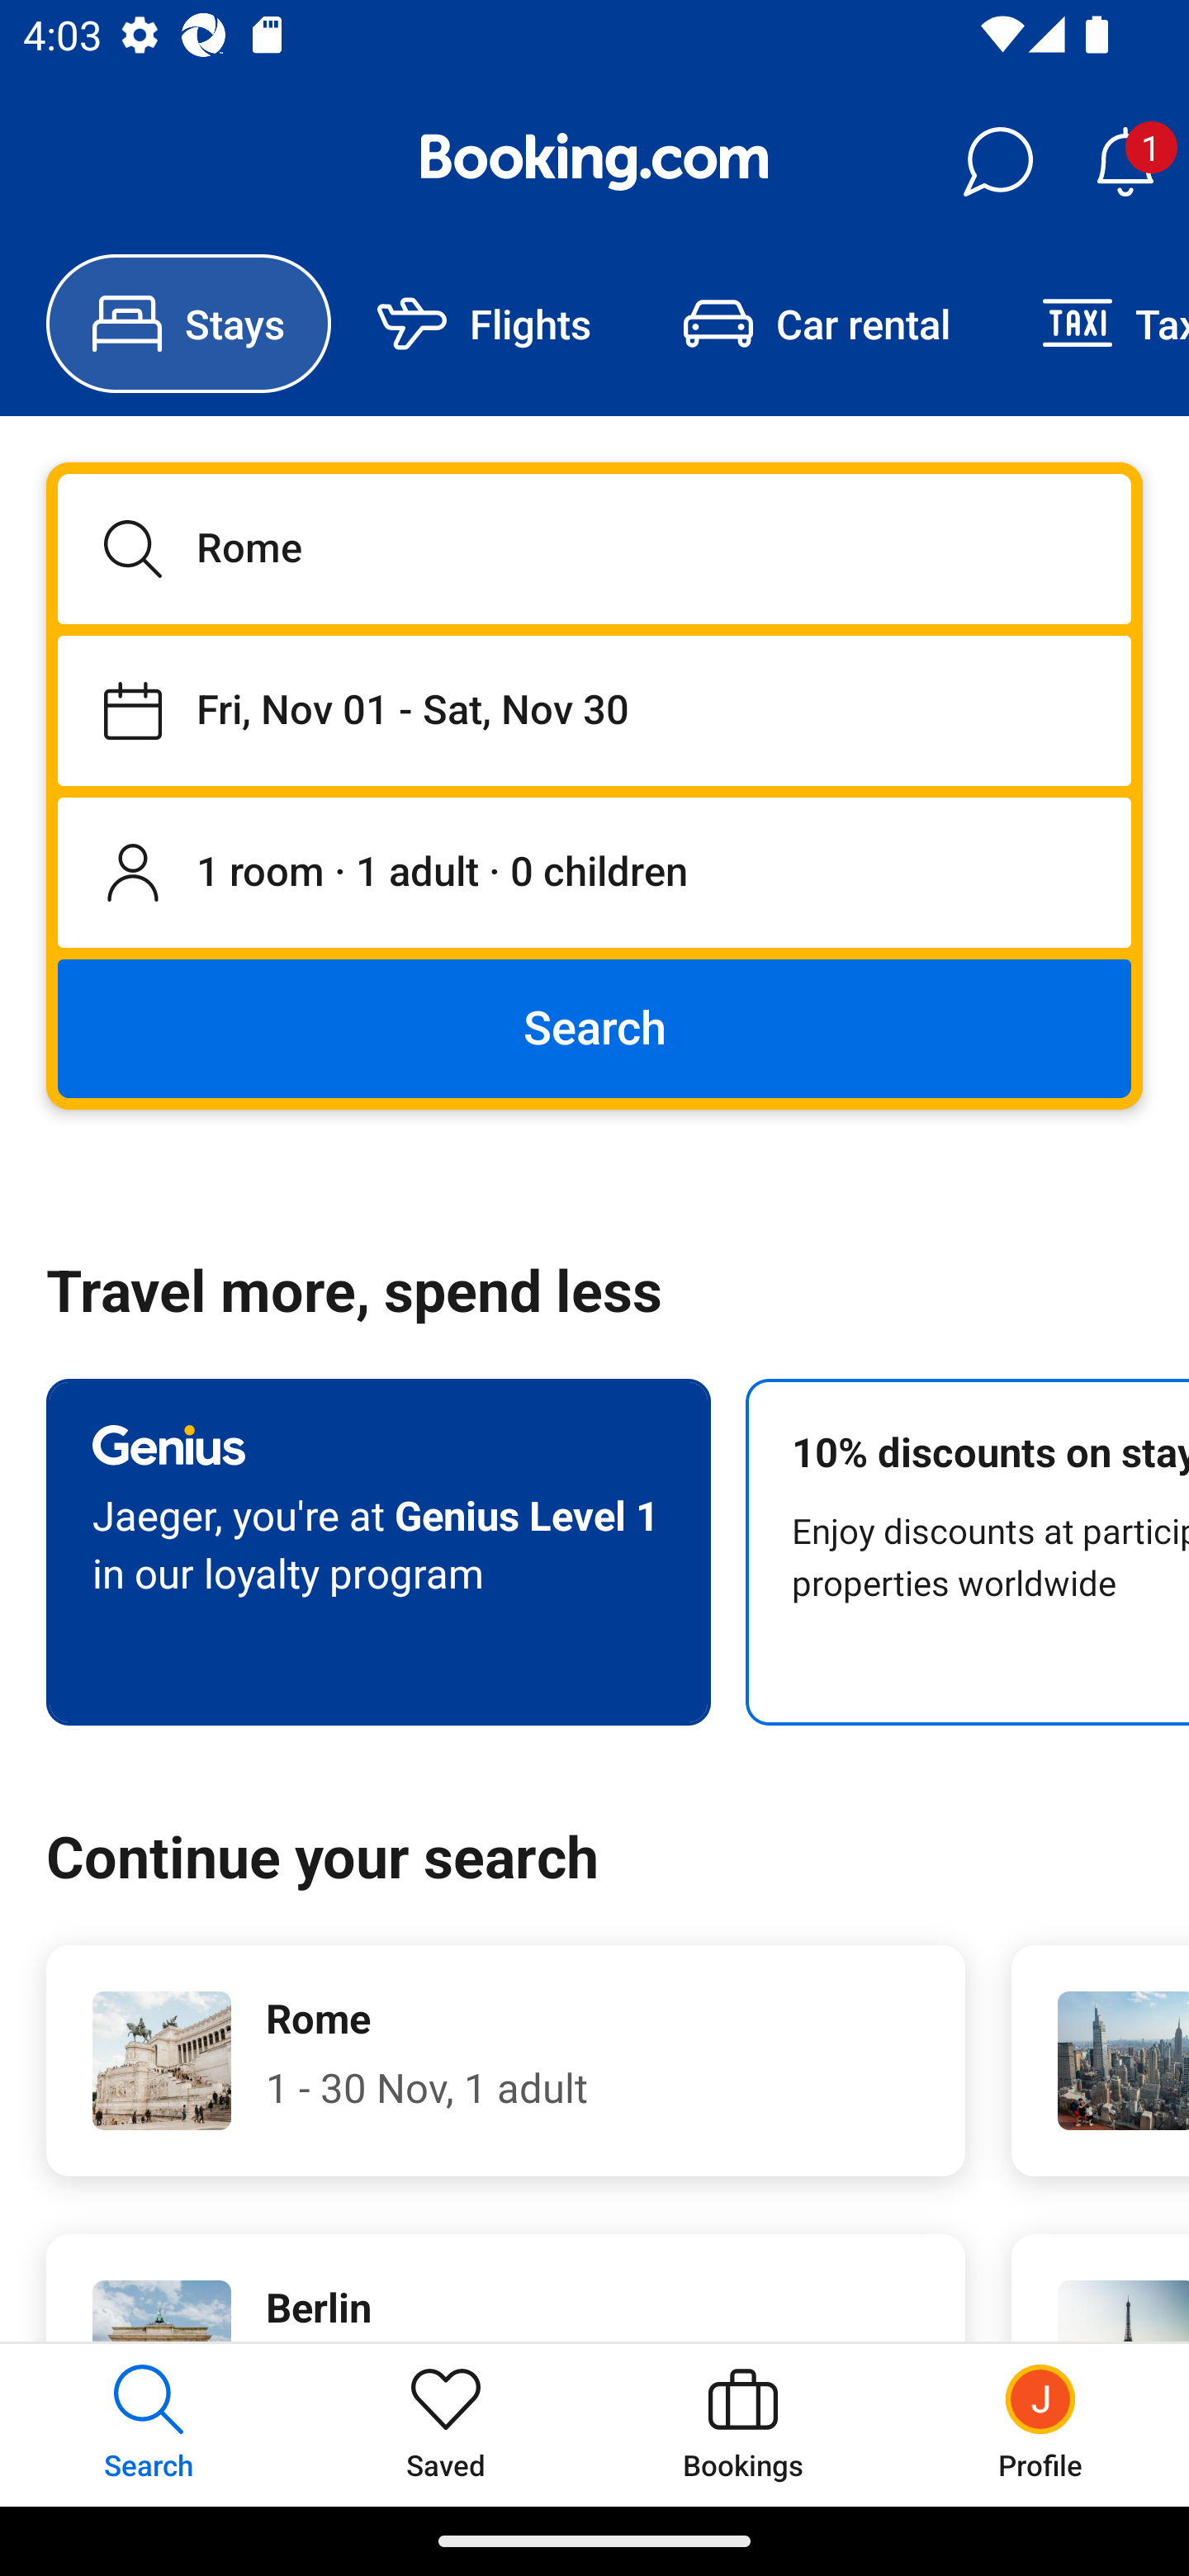 The width and height of the screenshot is (1189, 2576). I want to click on 1 room, 1 adult, 0 children, so click(594, 874).